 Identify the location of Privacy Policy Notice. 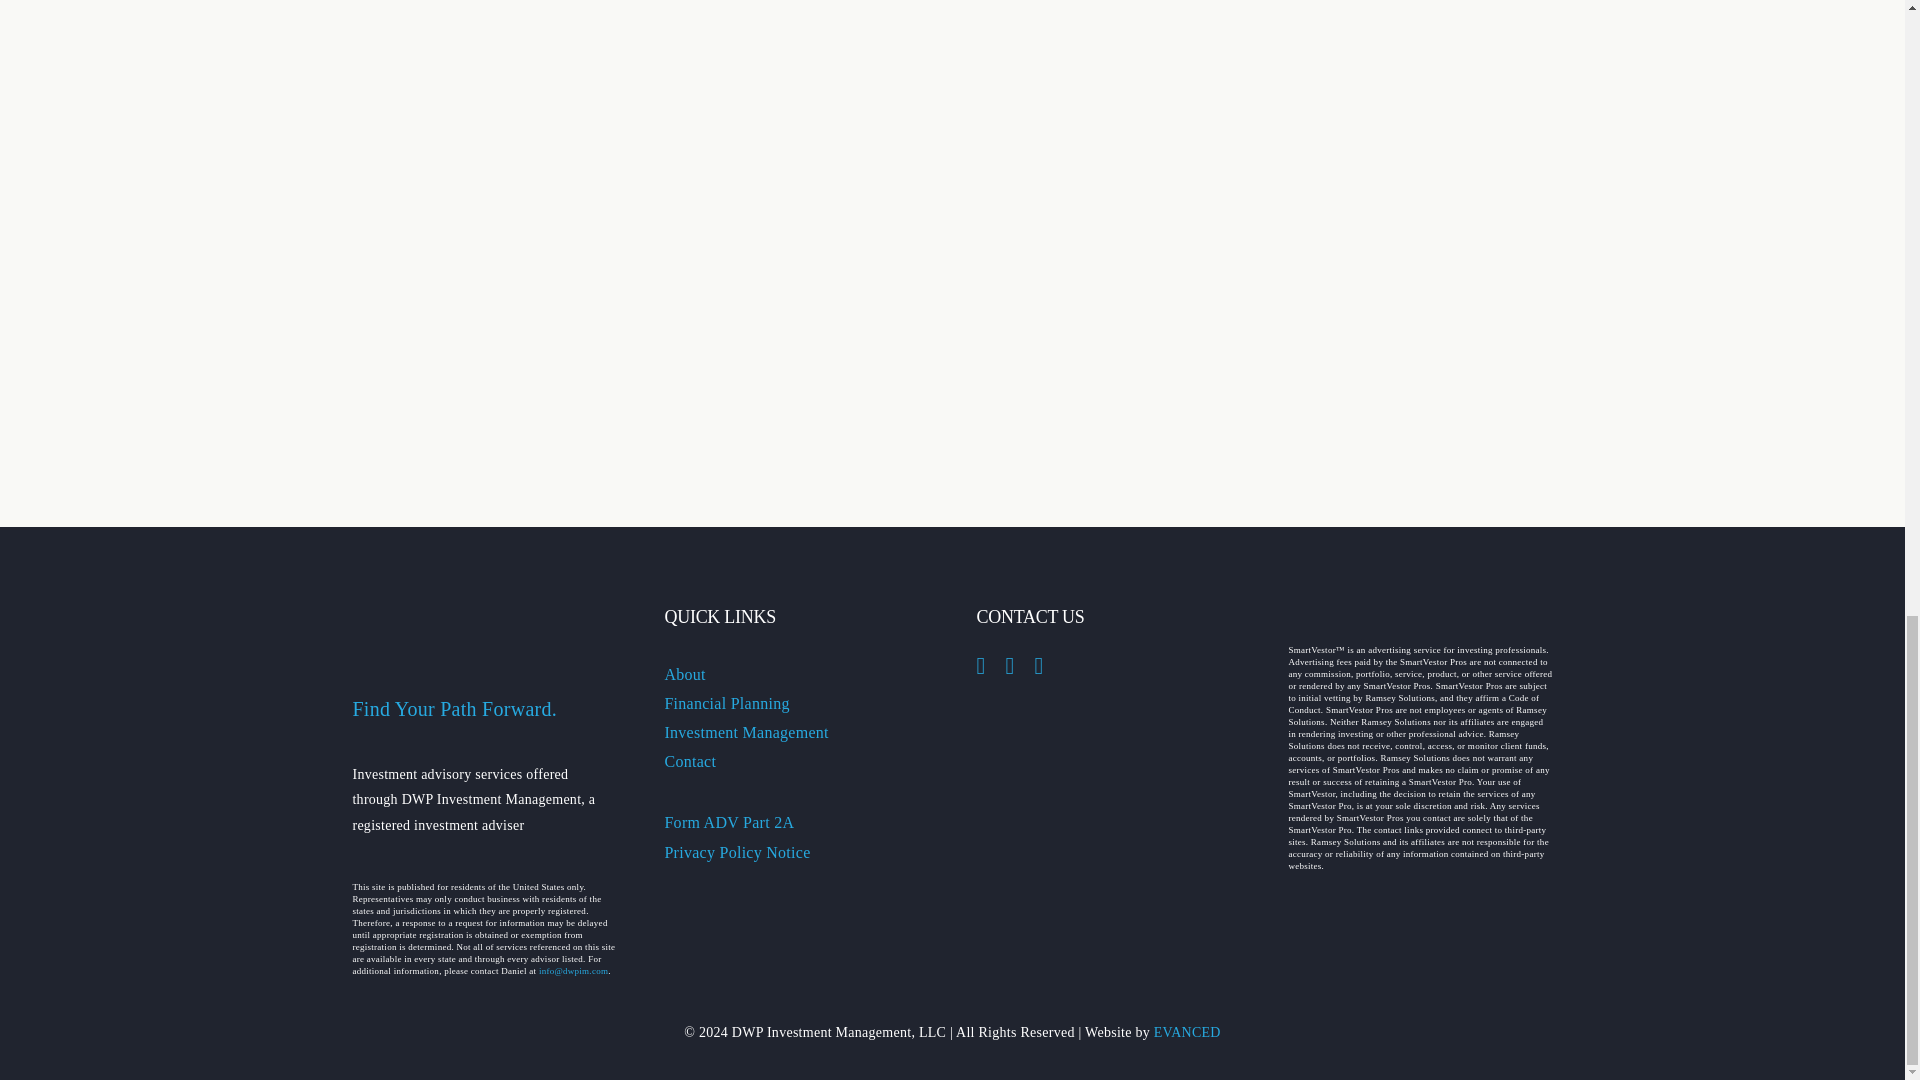
(737, 852).